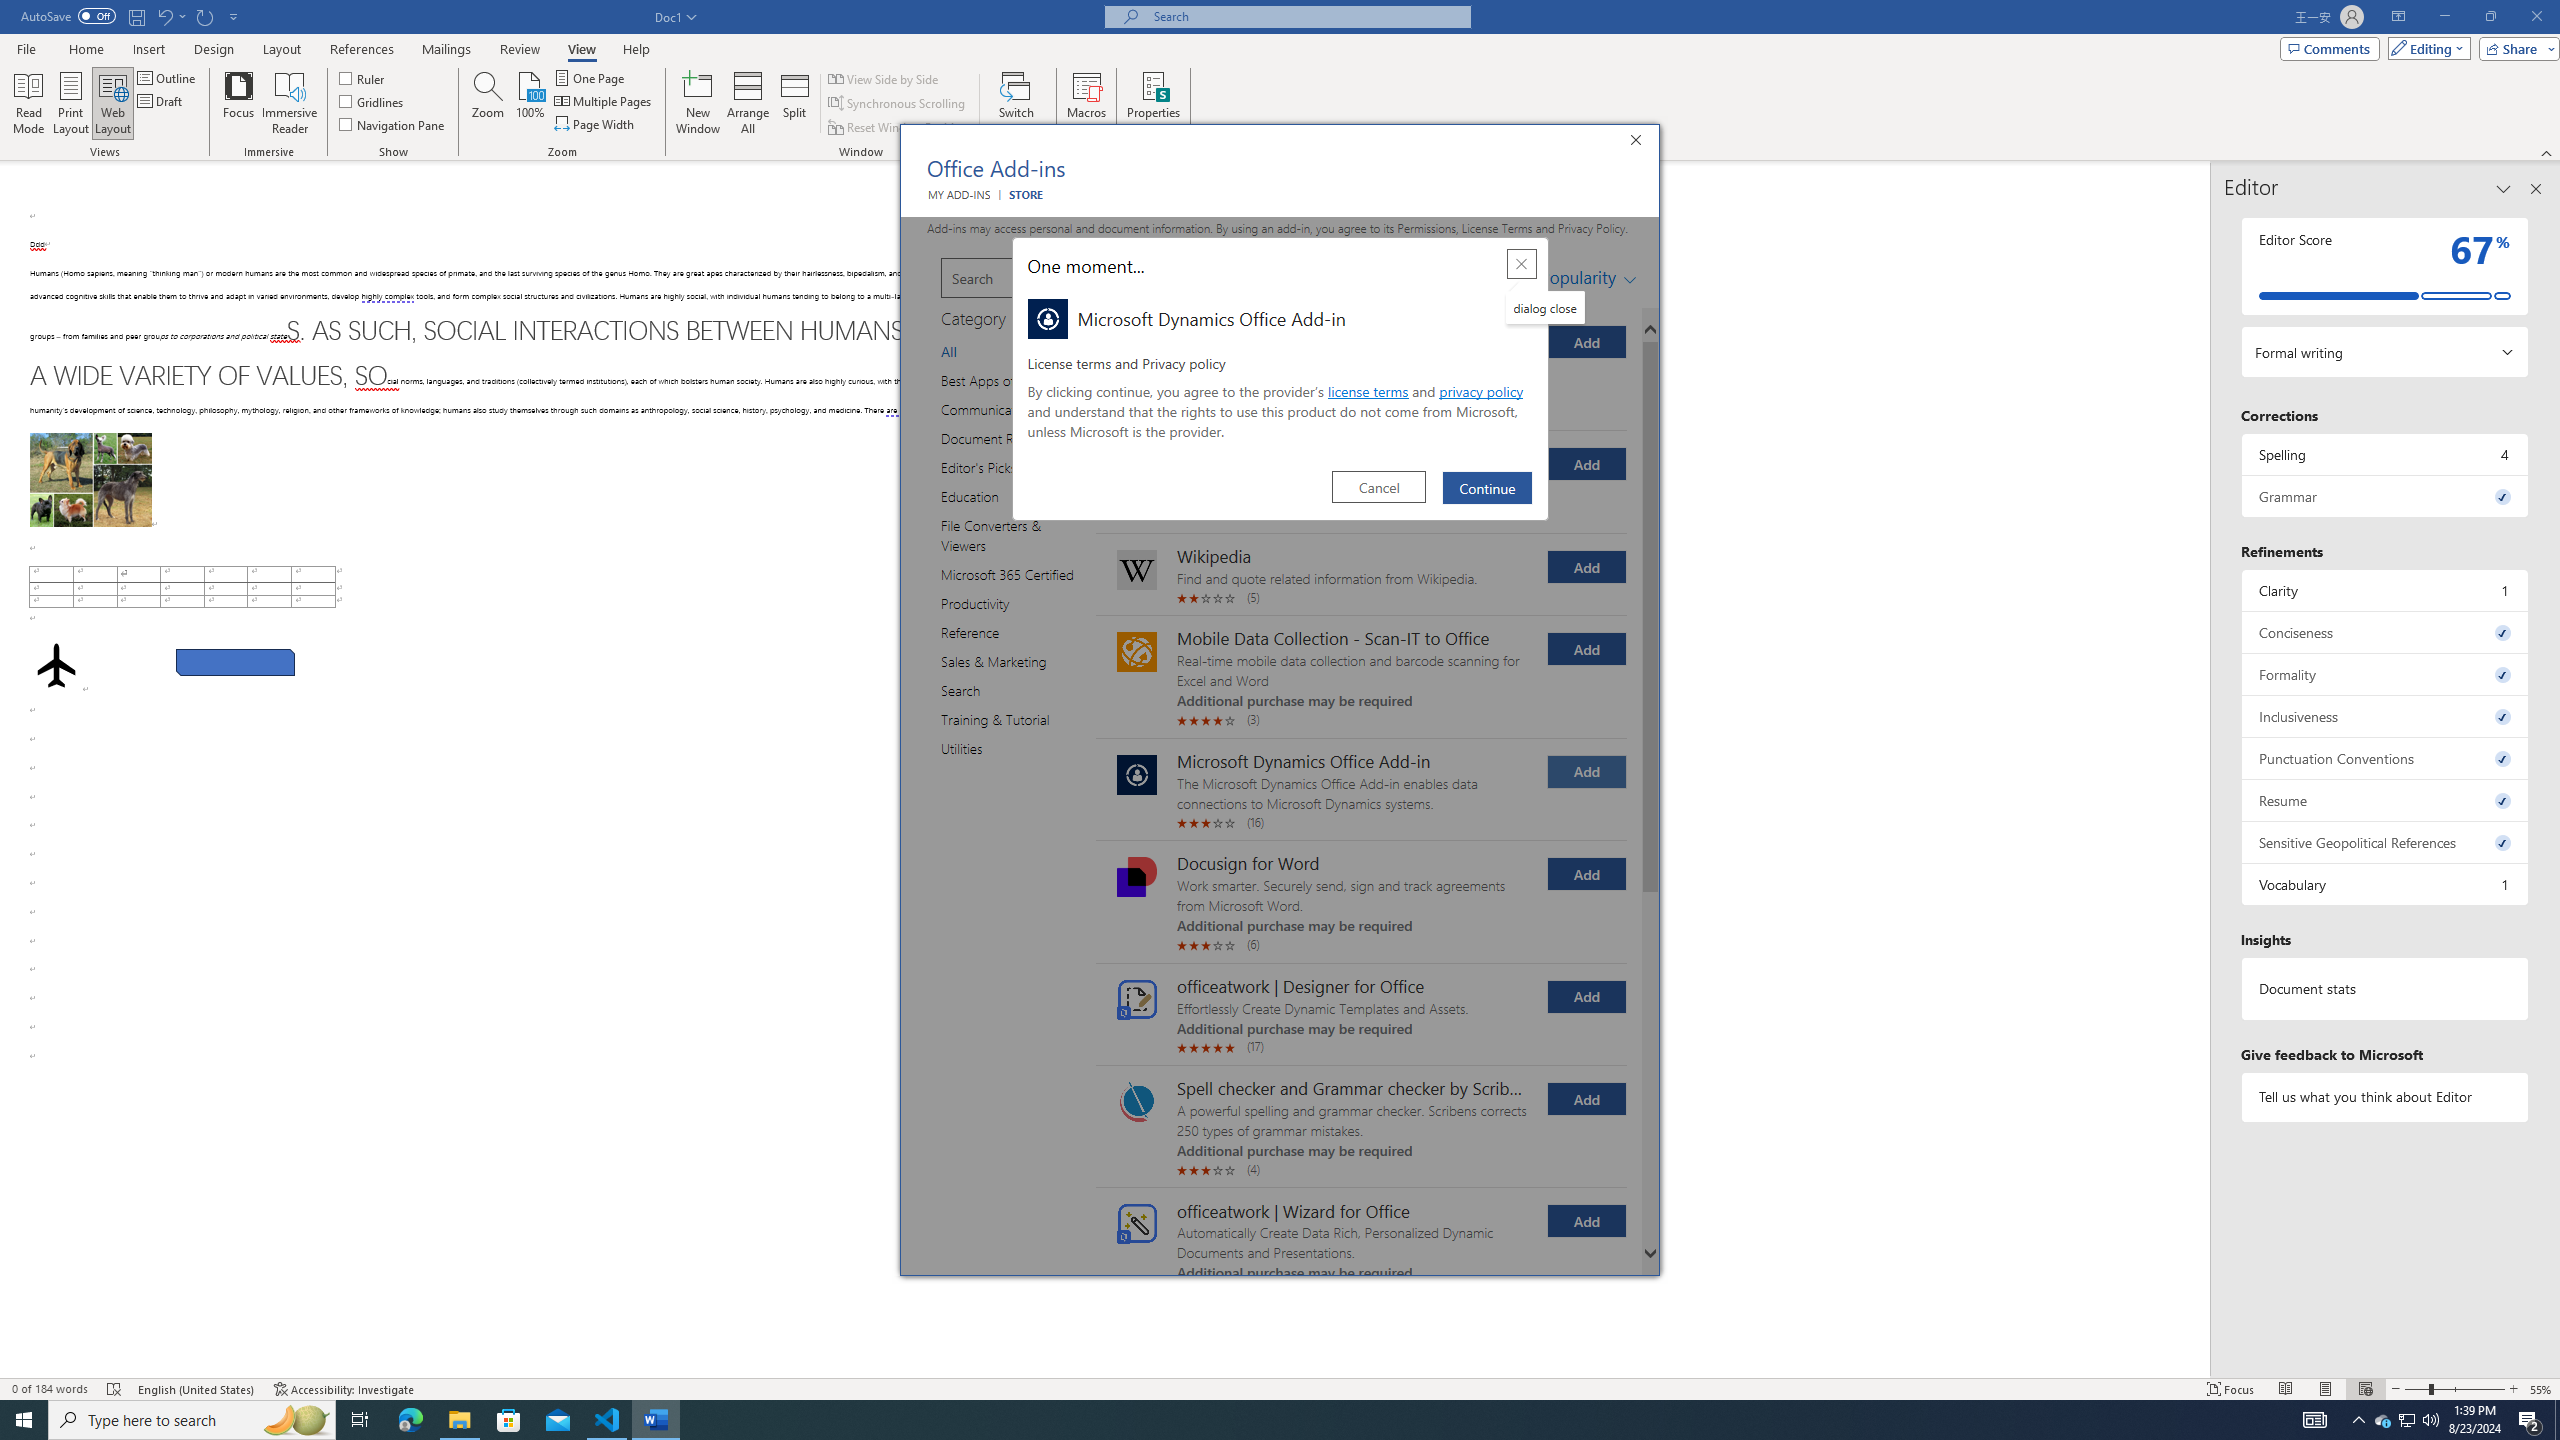  What do you see at coordinates (898, 104) in the screenshot?
I see `Synchronous Scrolling` at bounding box center [898, 104].